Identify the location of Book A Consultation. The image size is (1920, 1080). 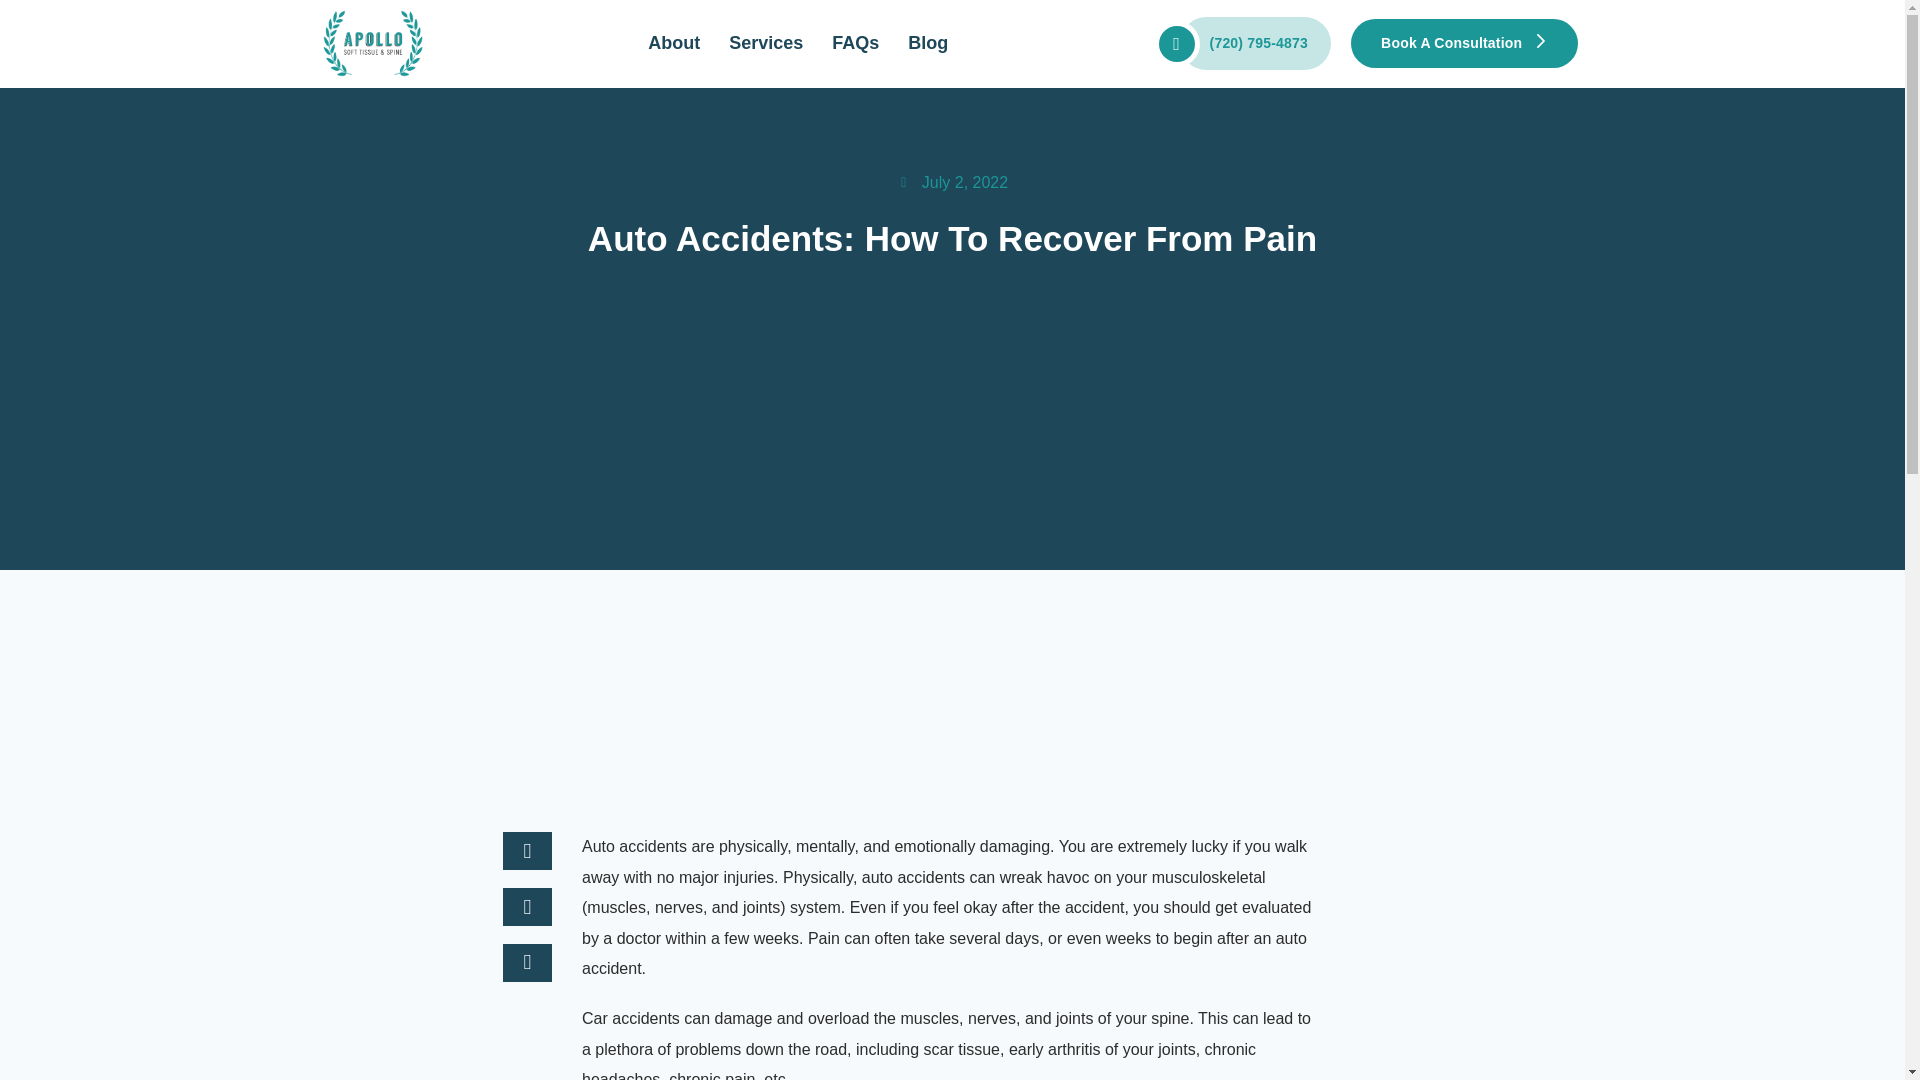
(1464, 44).